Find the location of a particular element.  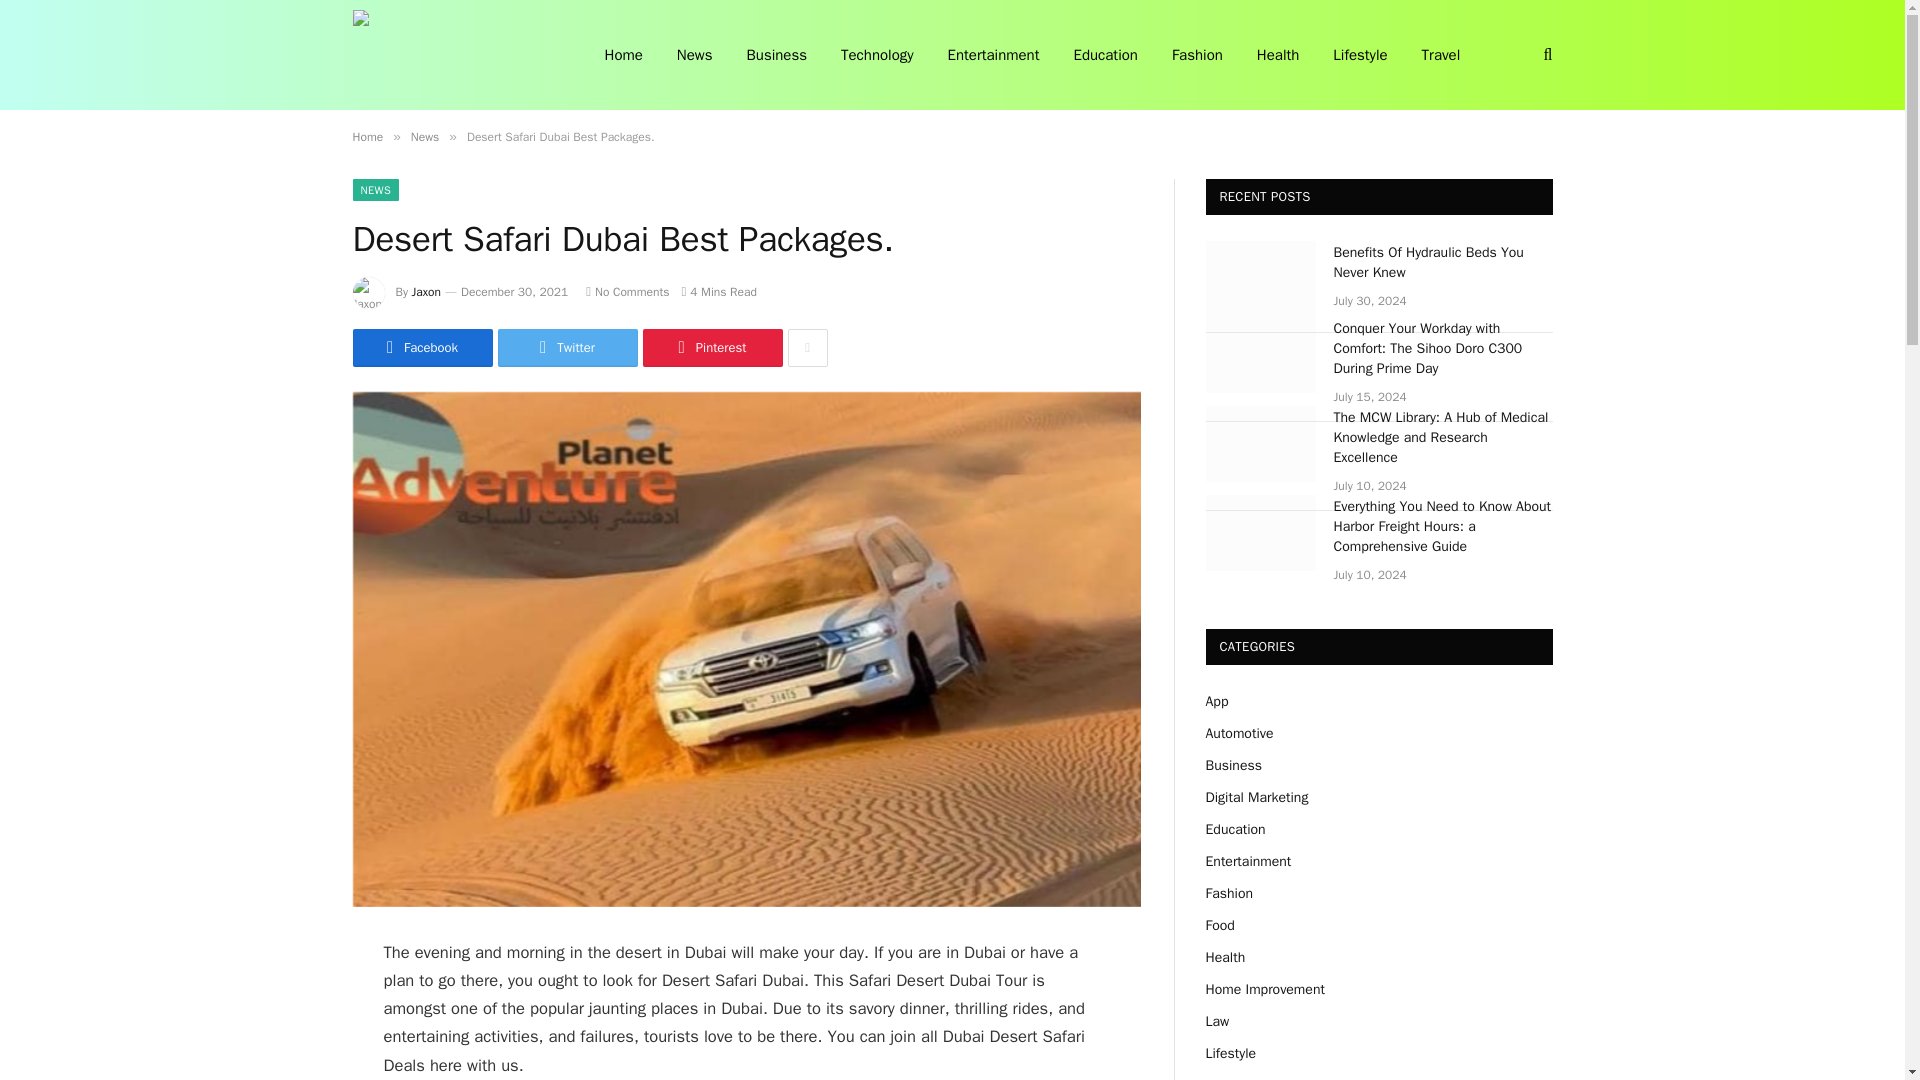

Education is located at coordinates (1104, 55).